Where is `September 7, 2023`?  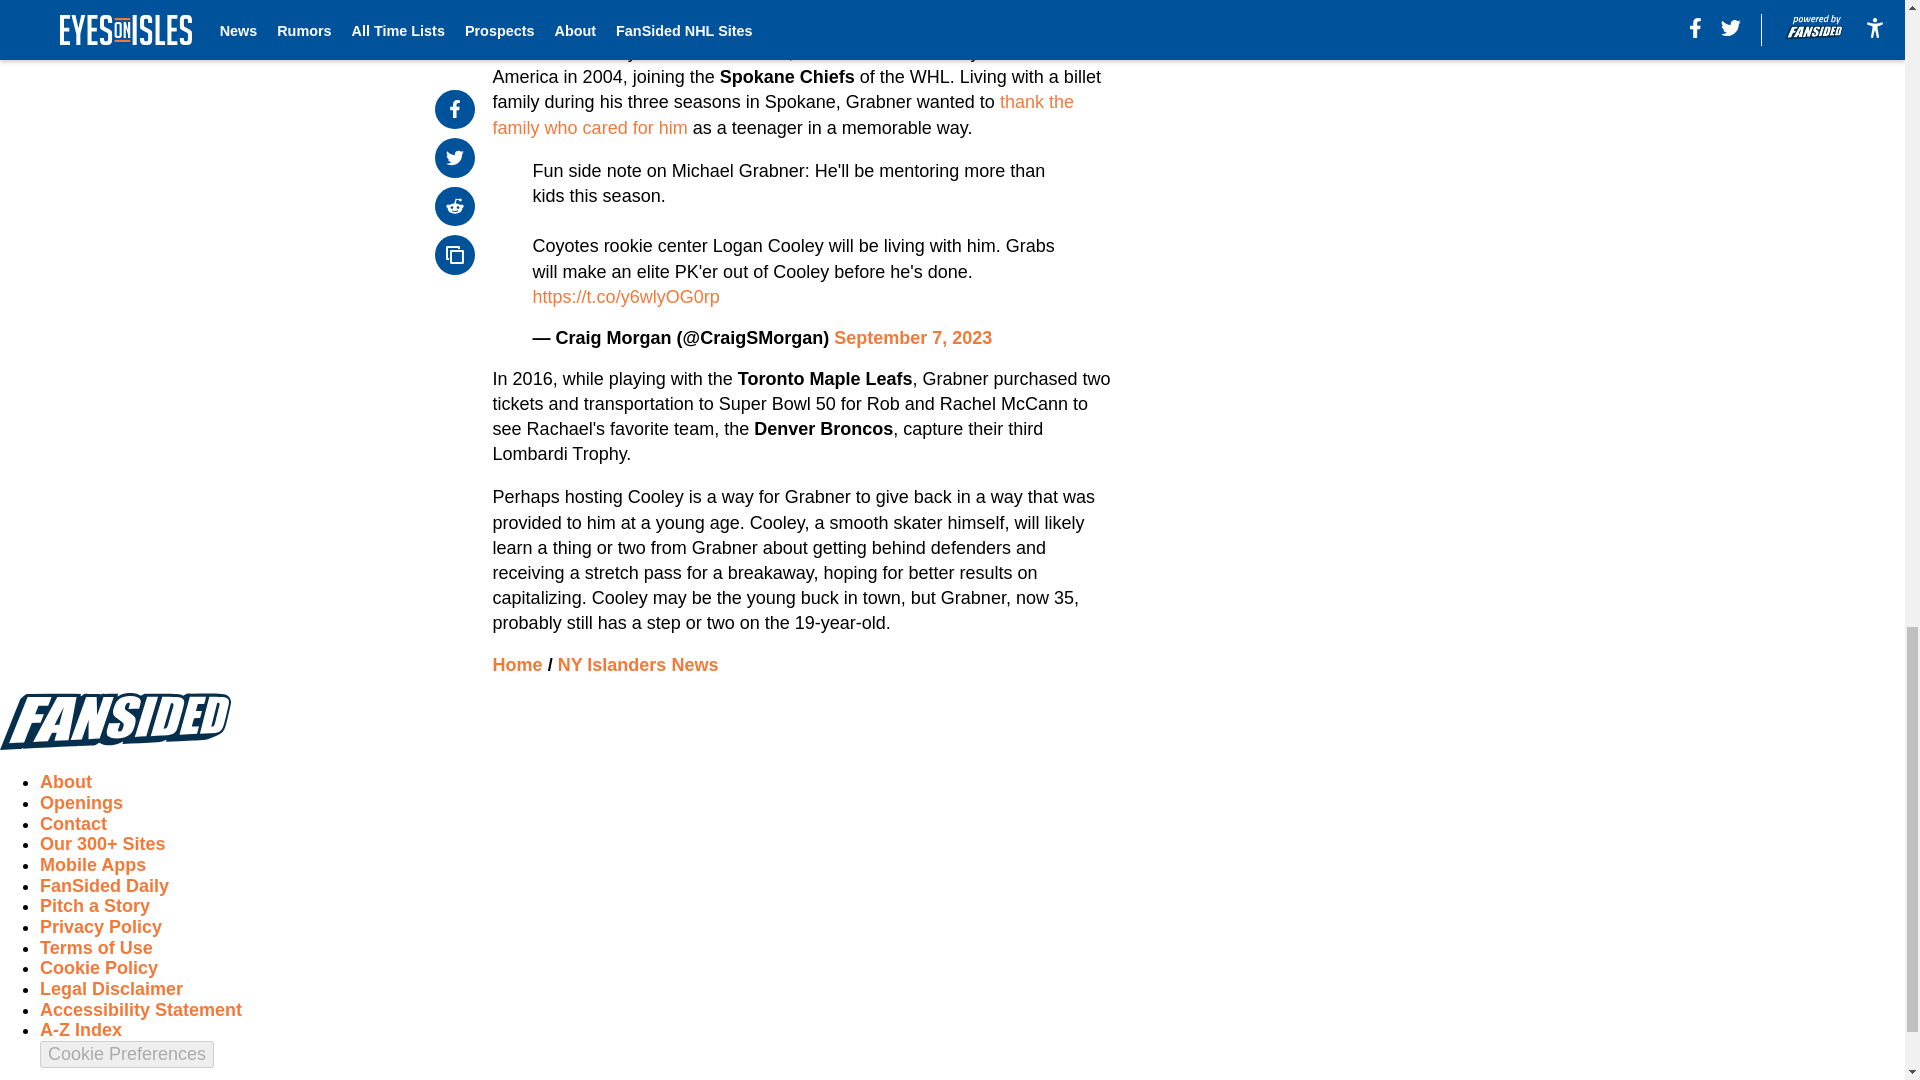
September 7, 2023 is located at coordinates (912, 338).